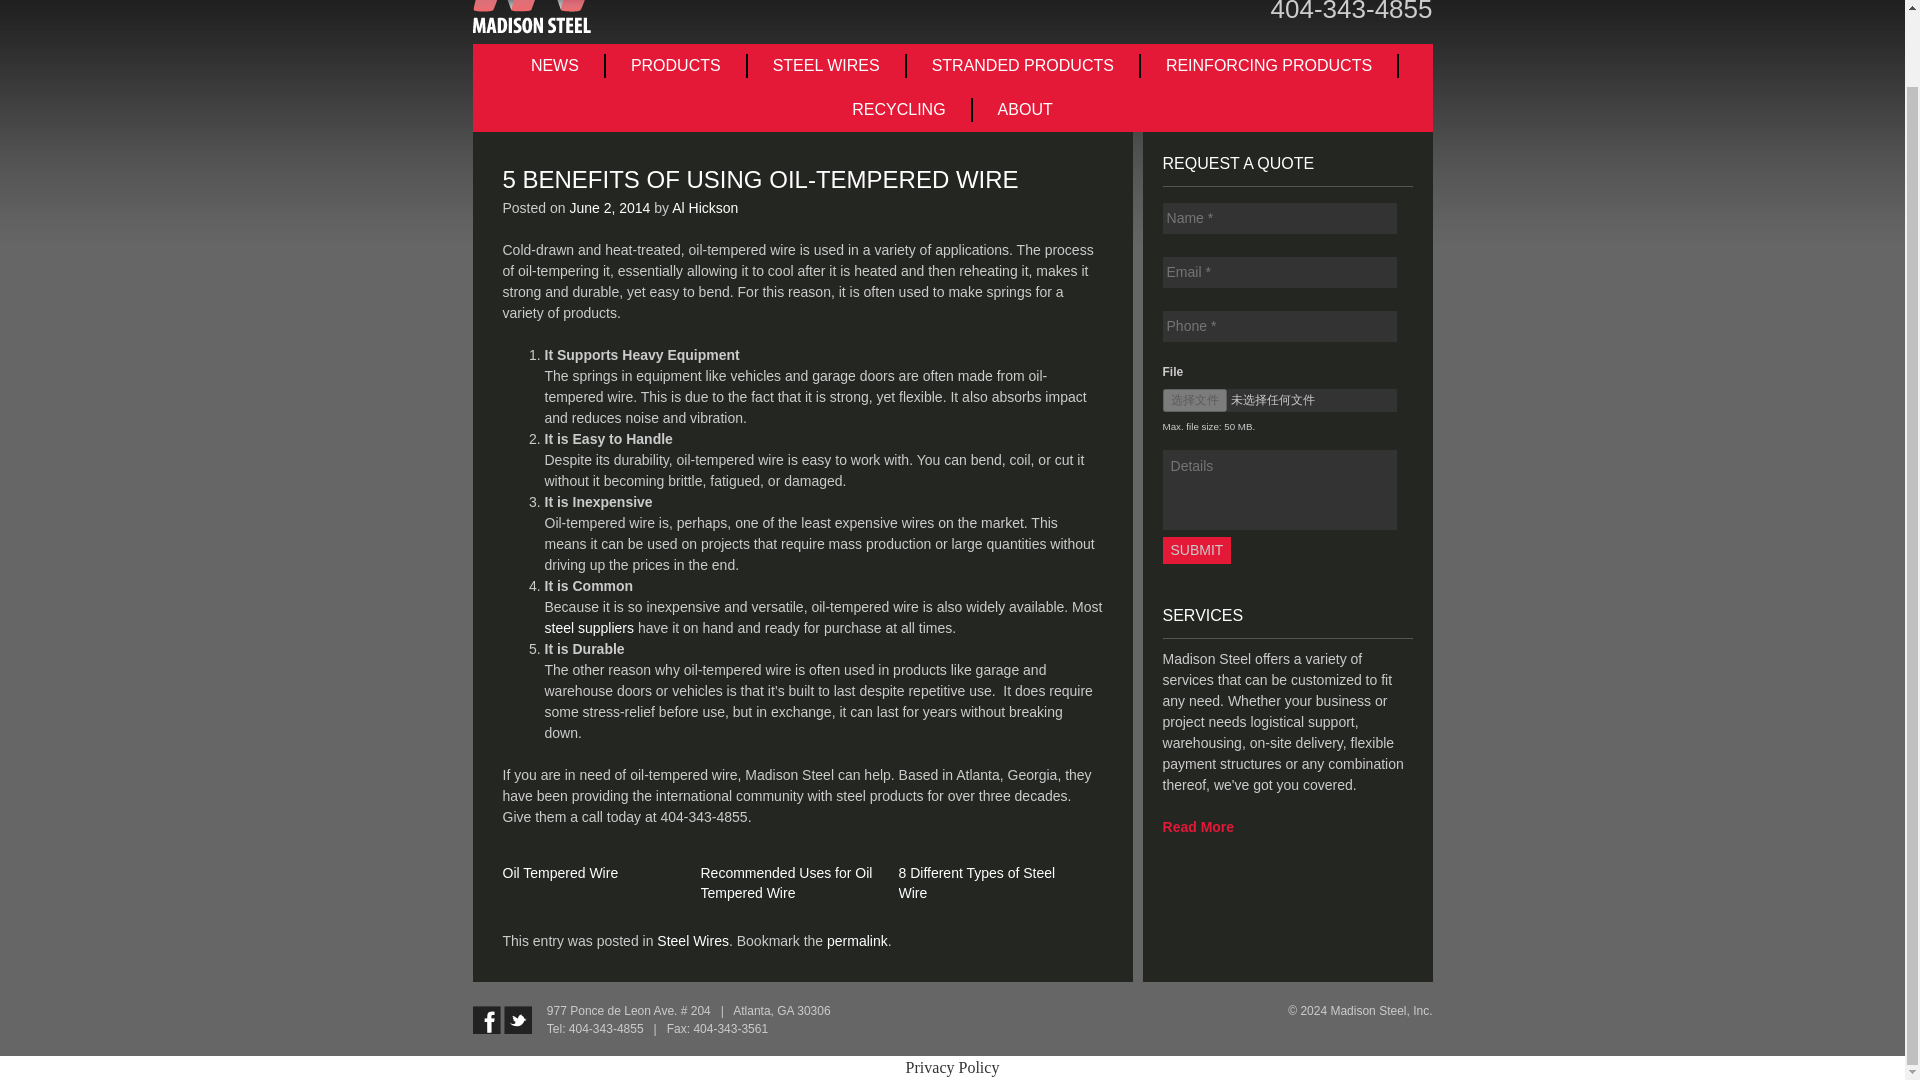 The image size is (1920, 1080). What do you see at coordinates (953, 1067) in the screenshot?
I see `Privacy Policy` at bounding box center [953, 1067].